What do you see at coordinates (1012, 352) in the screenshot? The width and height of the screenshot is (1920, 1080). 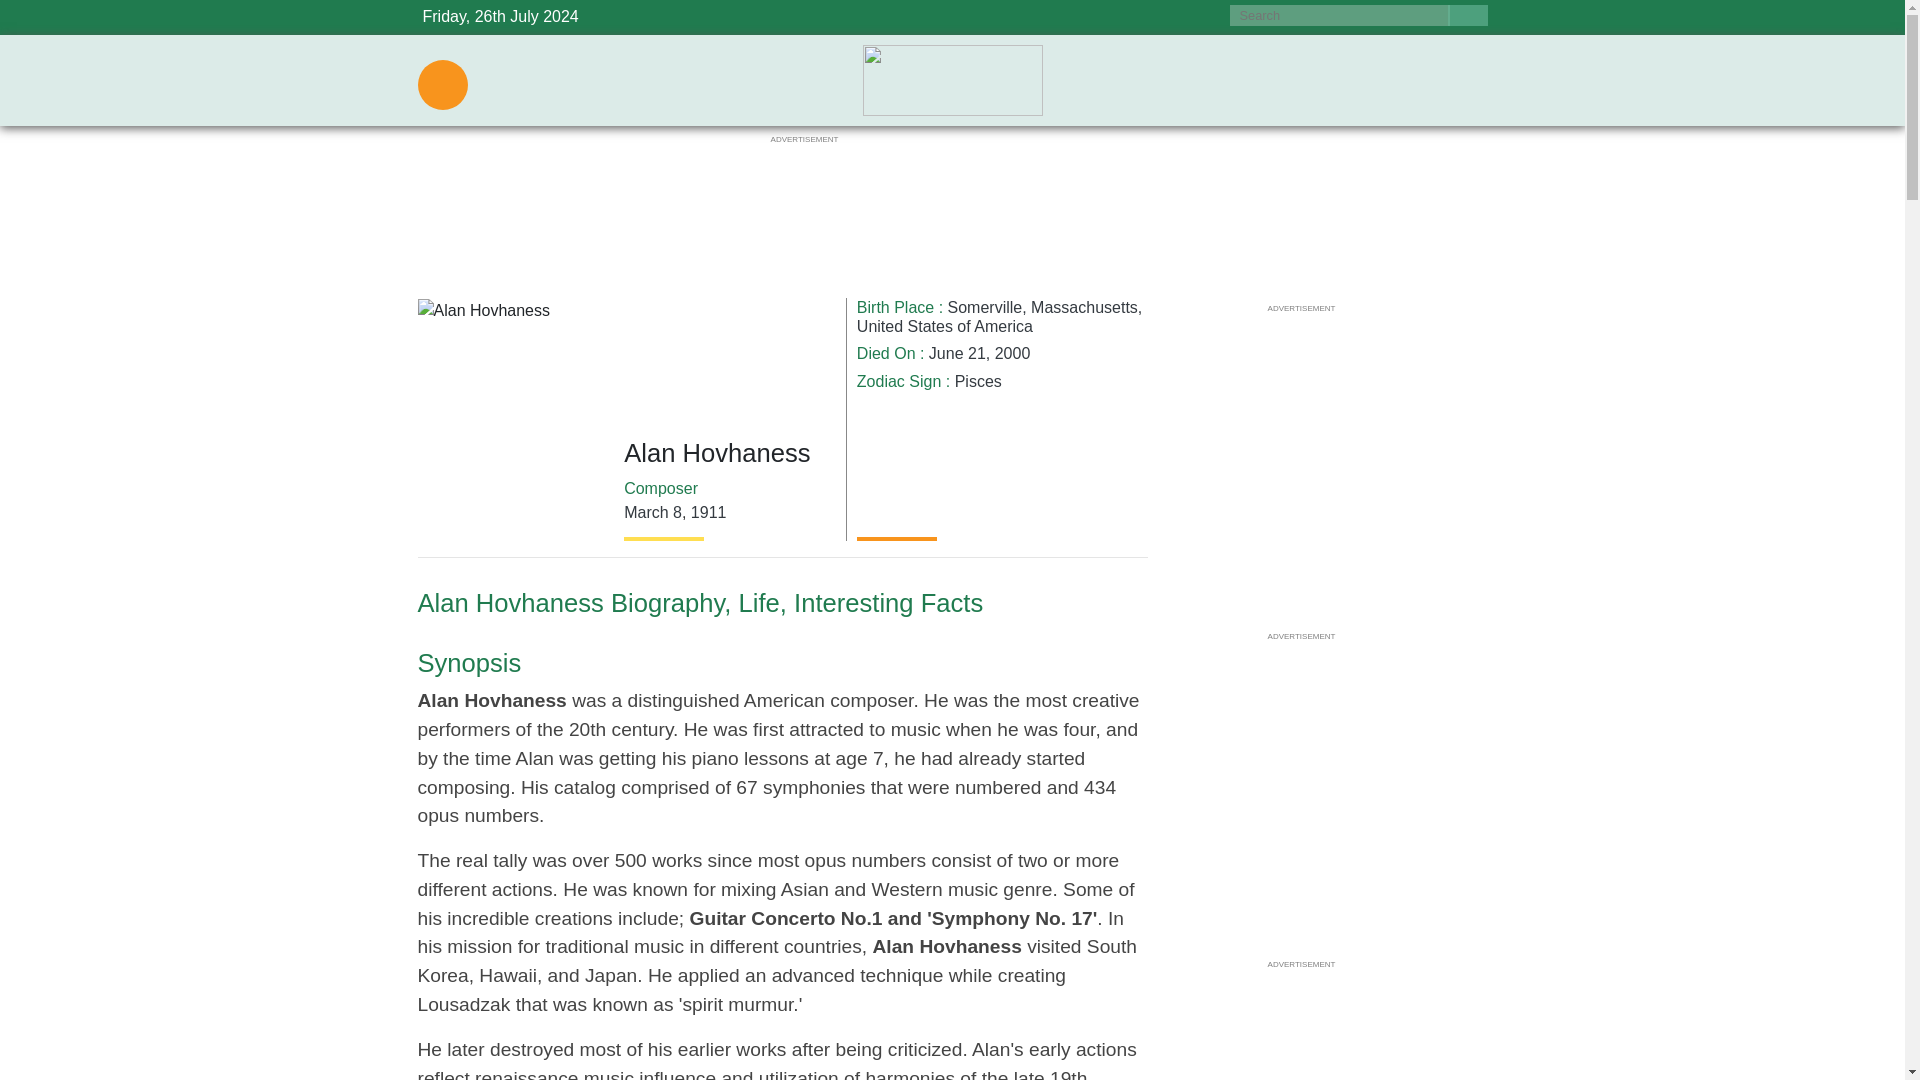 I see `2000` at bounding box center [1012, 352].